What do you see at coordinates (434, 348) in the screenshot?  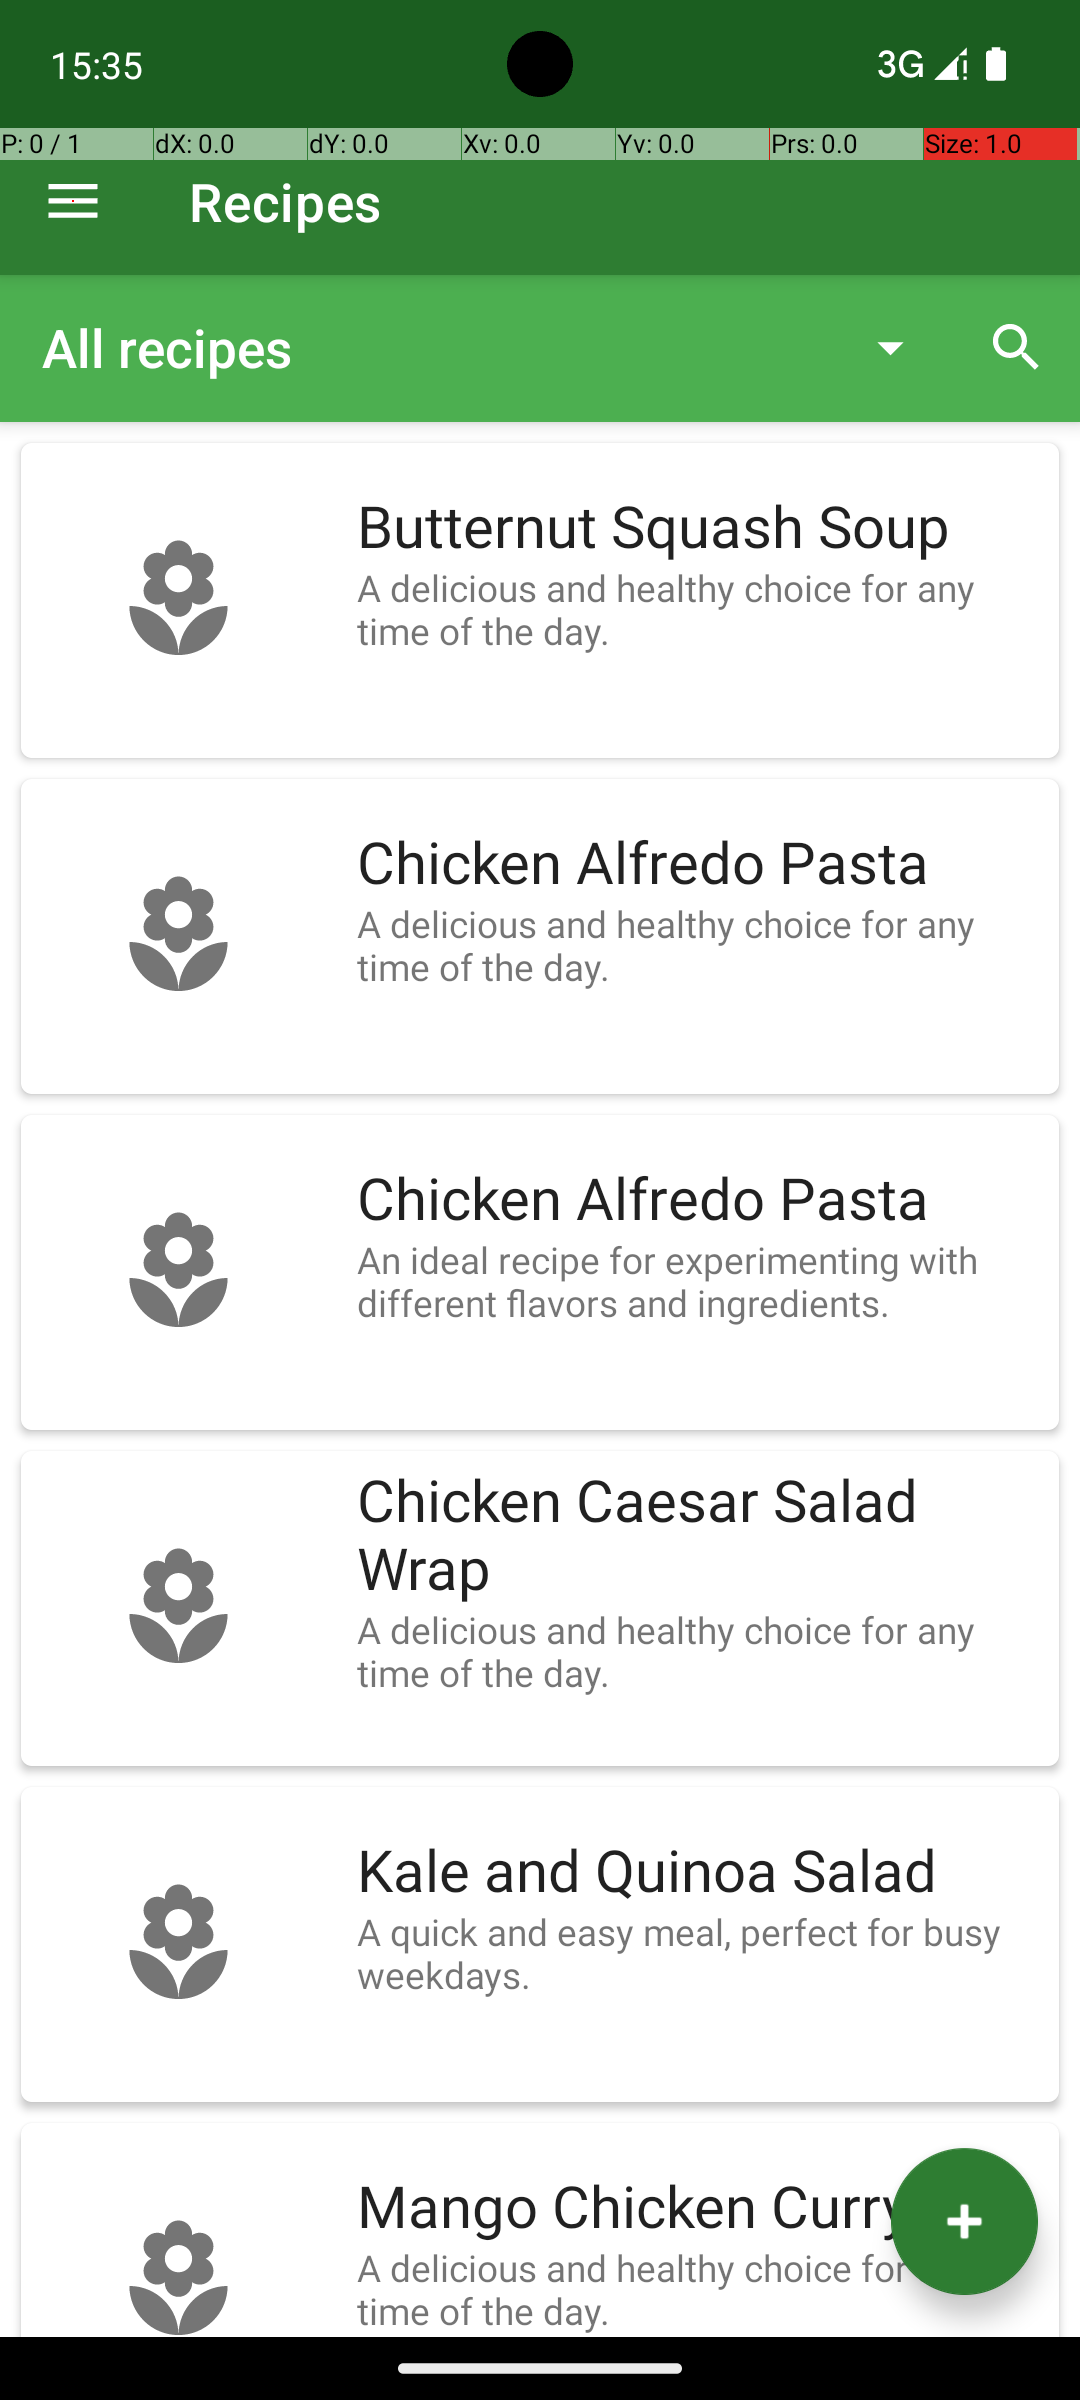 I see `All recipes` at bounding box center [434, 348].